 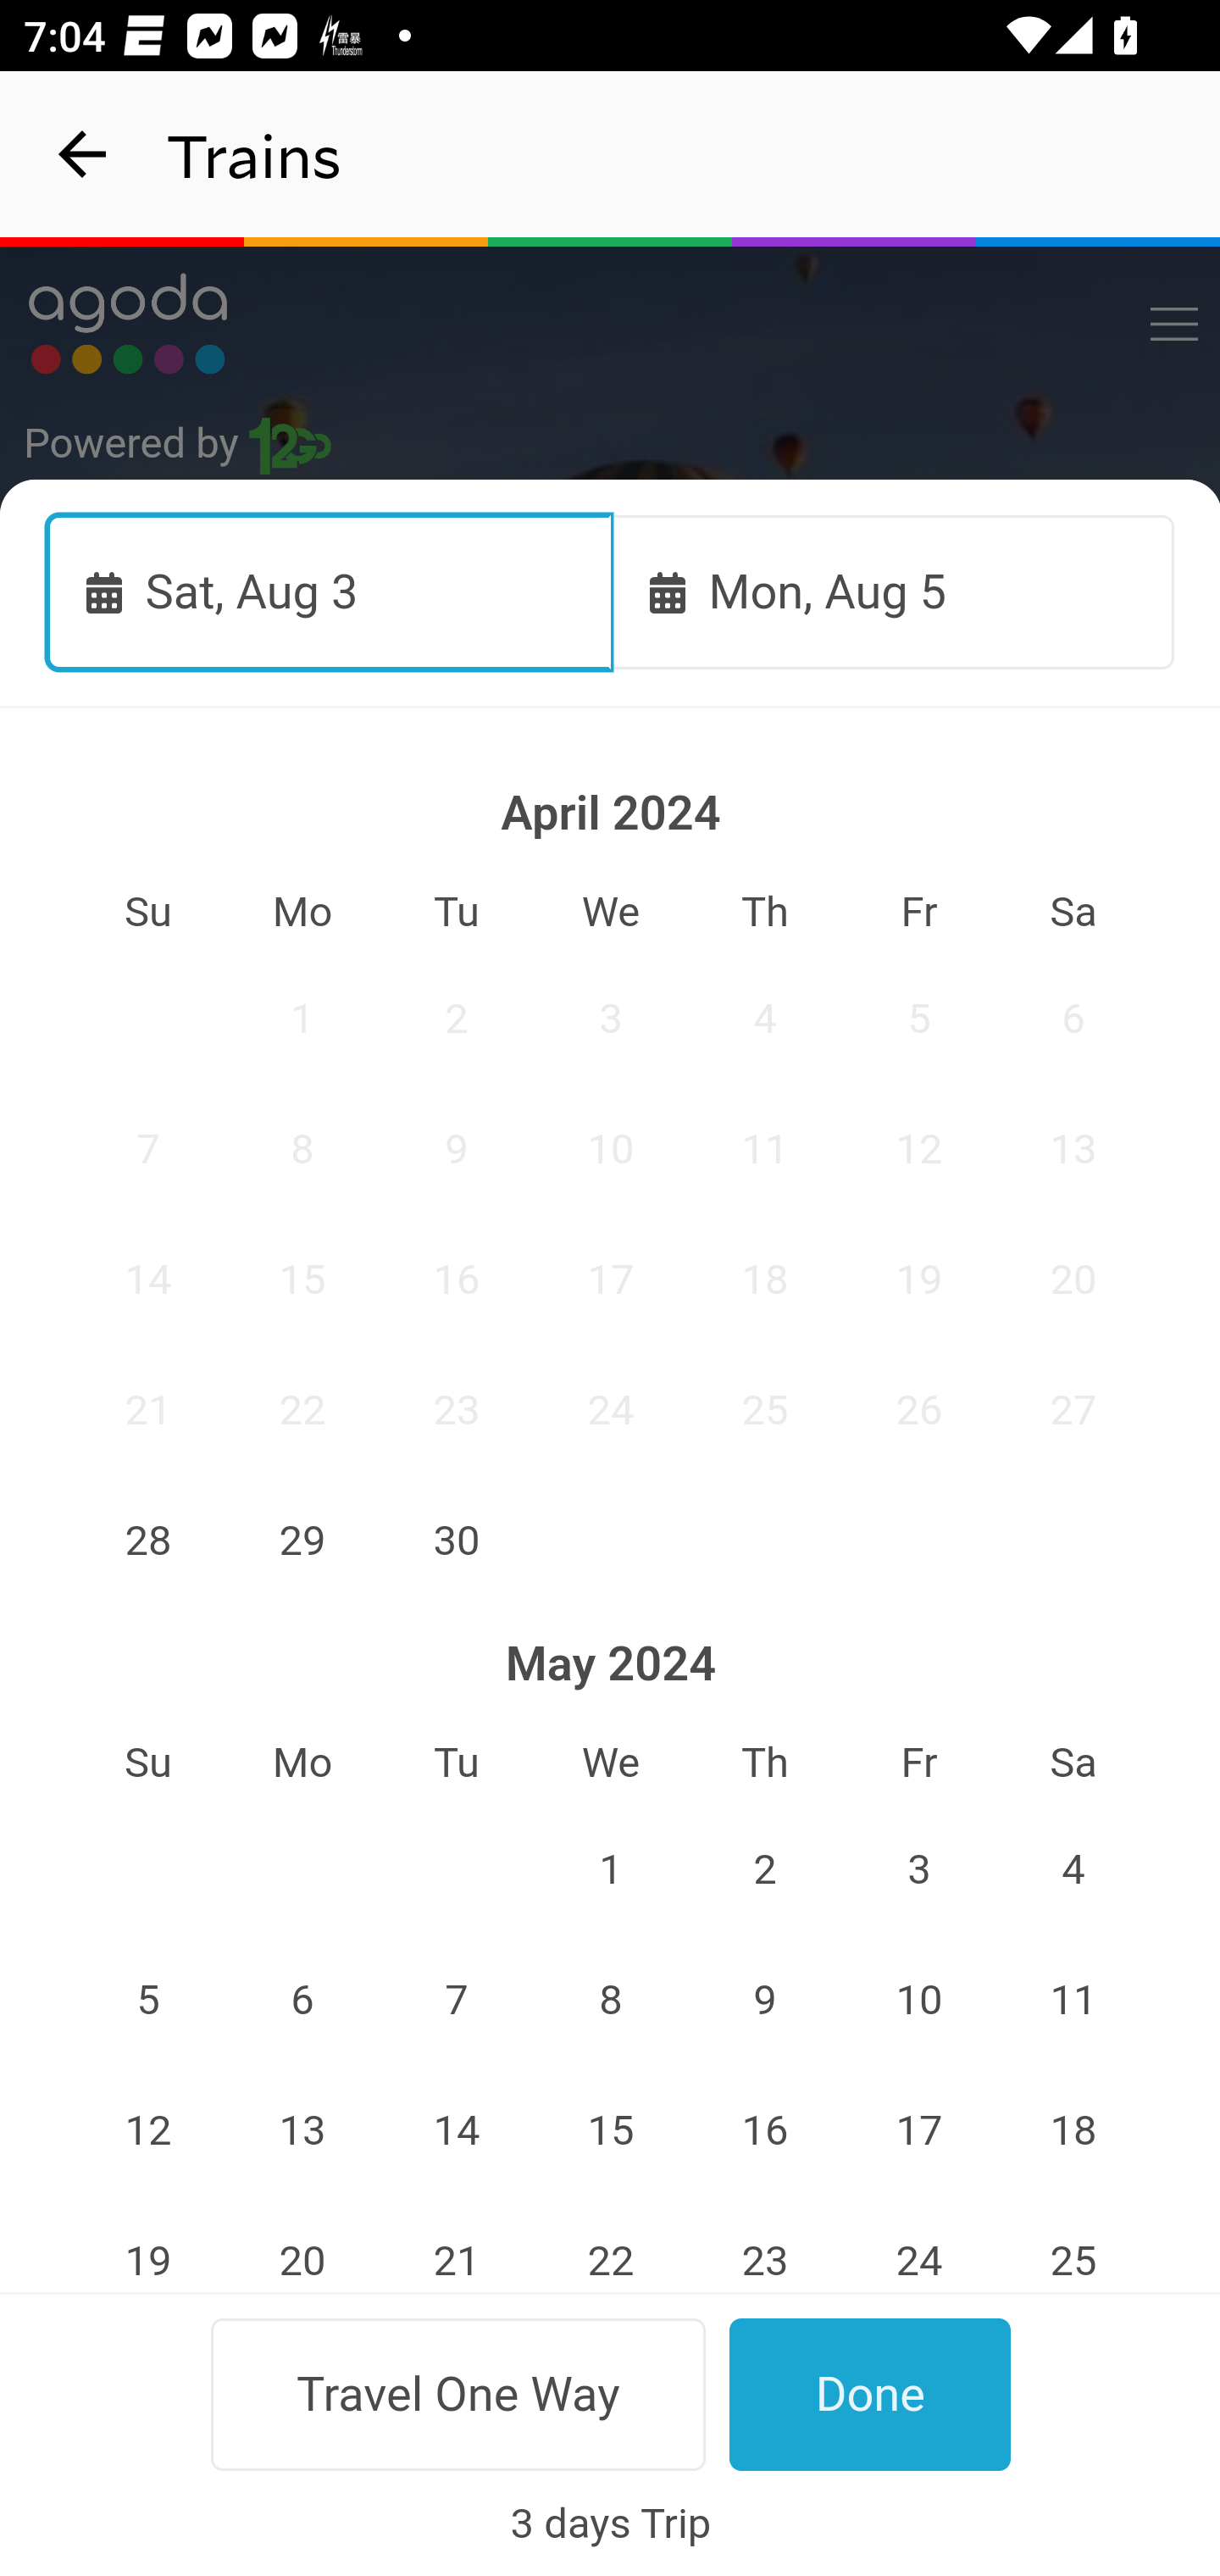 What do you see at coordinates (612, 1019) in the screenshot?
I see `3` at bounding box center [612, 1019].